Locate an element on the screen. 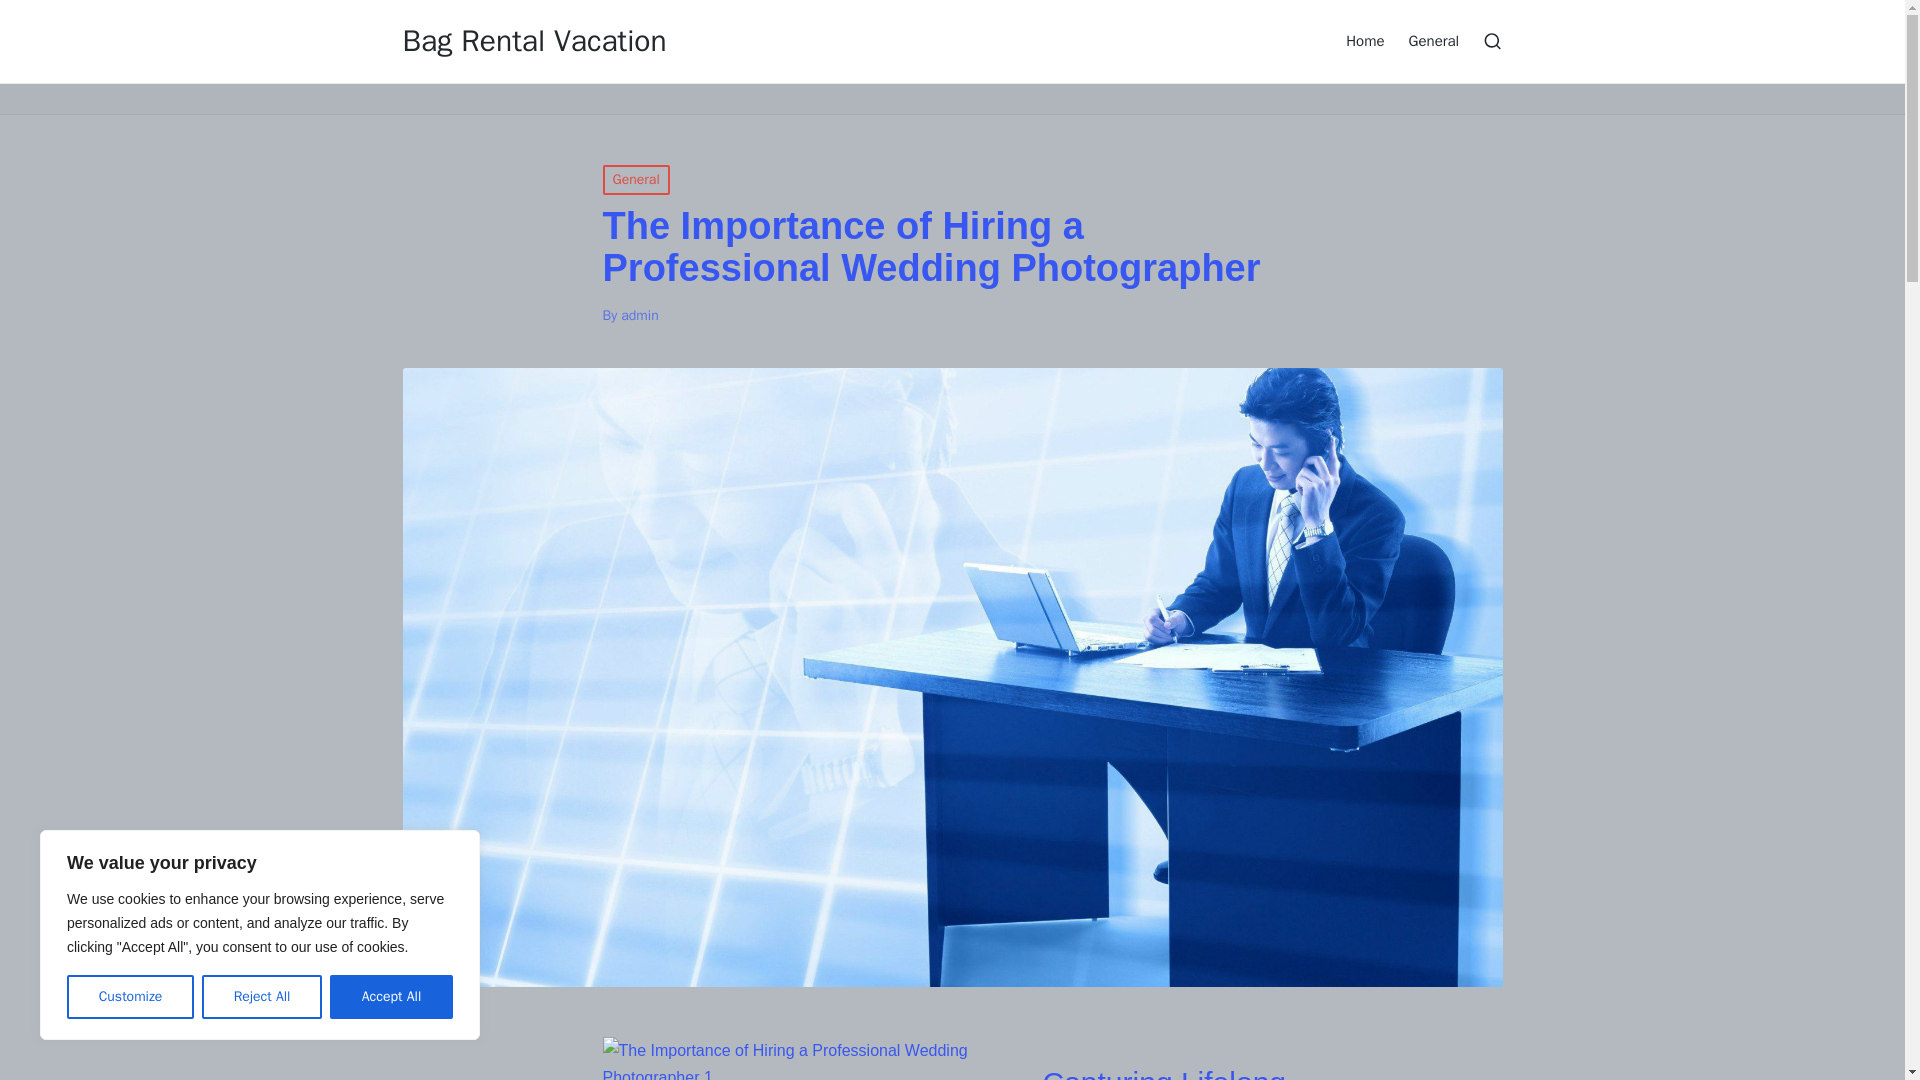 The height and width of the screenshot is (1080, 1920). General is located at coordinates (635, 180).